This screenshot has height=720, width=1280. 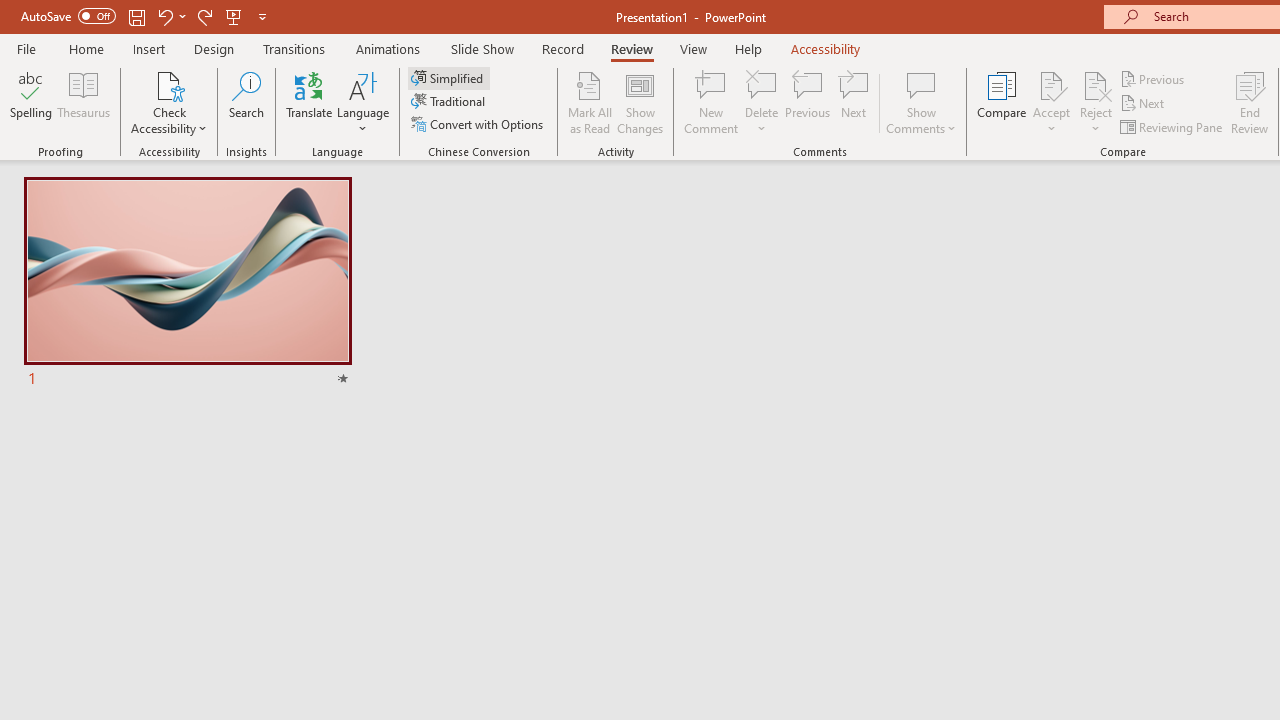 What do you see at coordinates (86, 48) in the screenshot?
I see `Home` at bounding box center [86, 48].